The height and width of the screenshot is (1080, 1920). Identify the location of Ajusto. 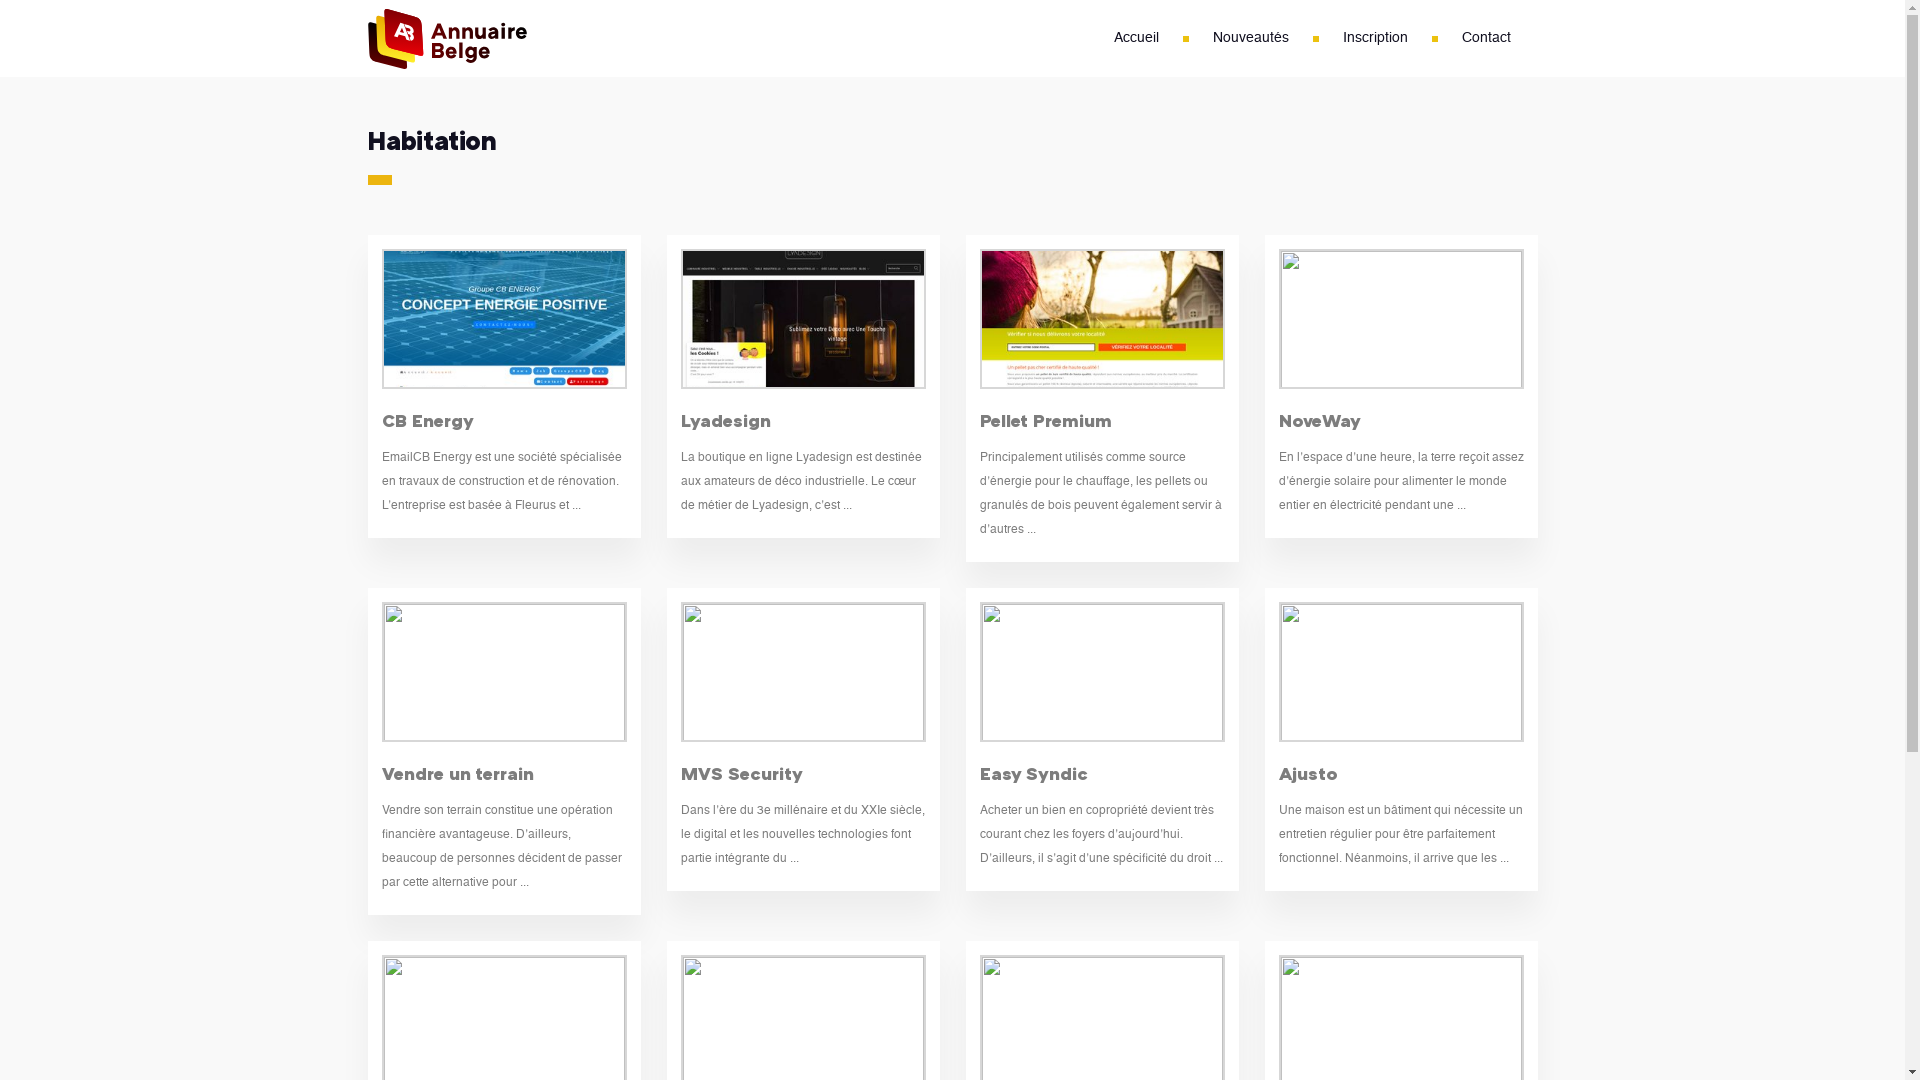
(1308, 773).